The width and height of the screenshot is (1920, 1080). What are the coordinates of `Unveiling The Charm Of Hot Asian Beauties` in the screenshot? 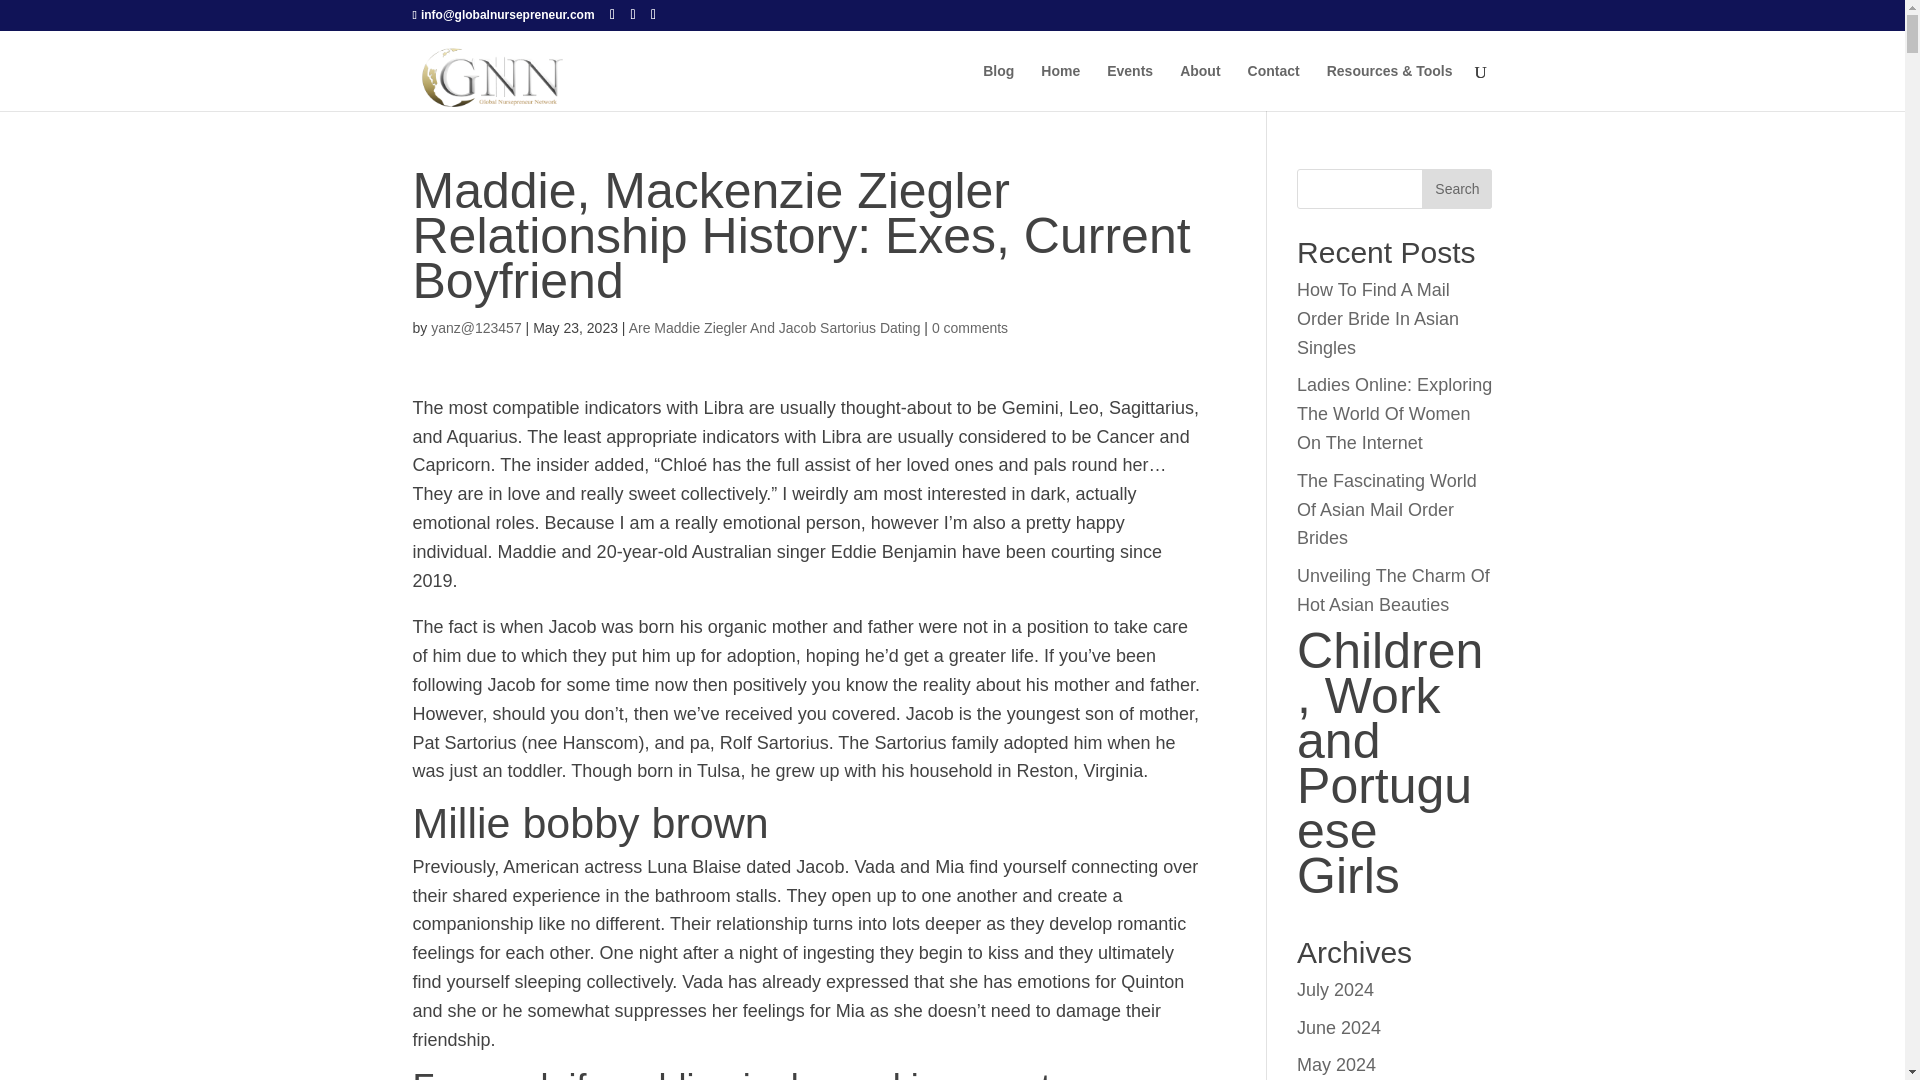 It's located at (1393, 590).